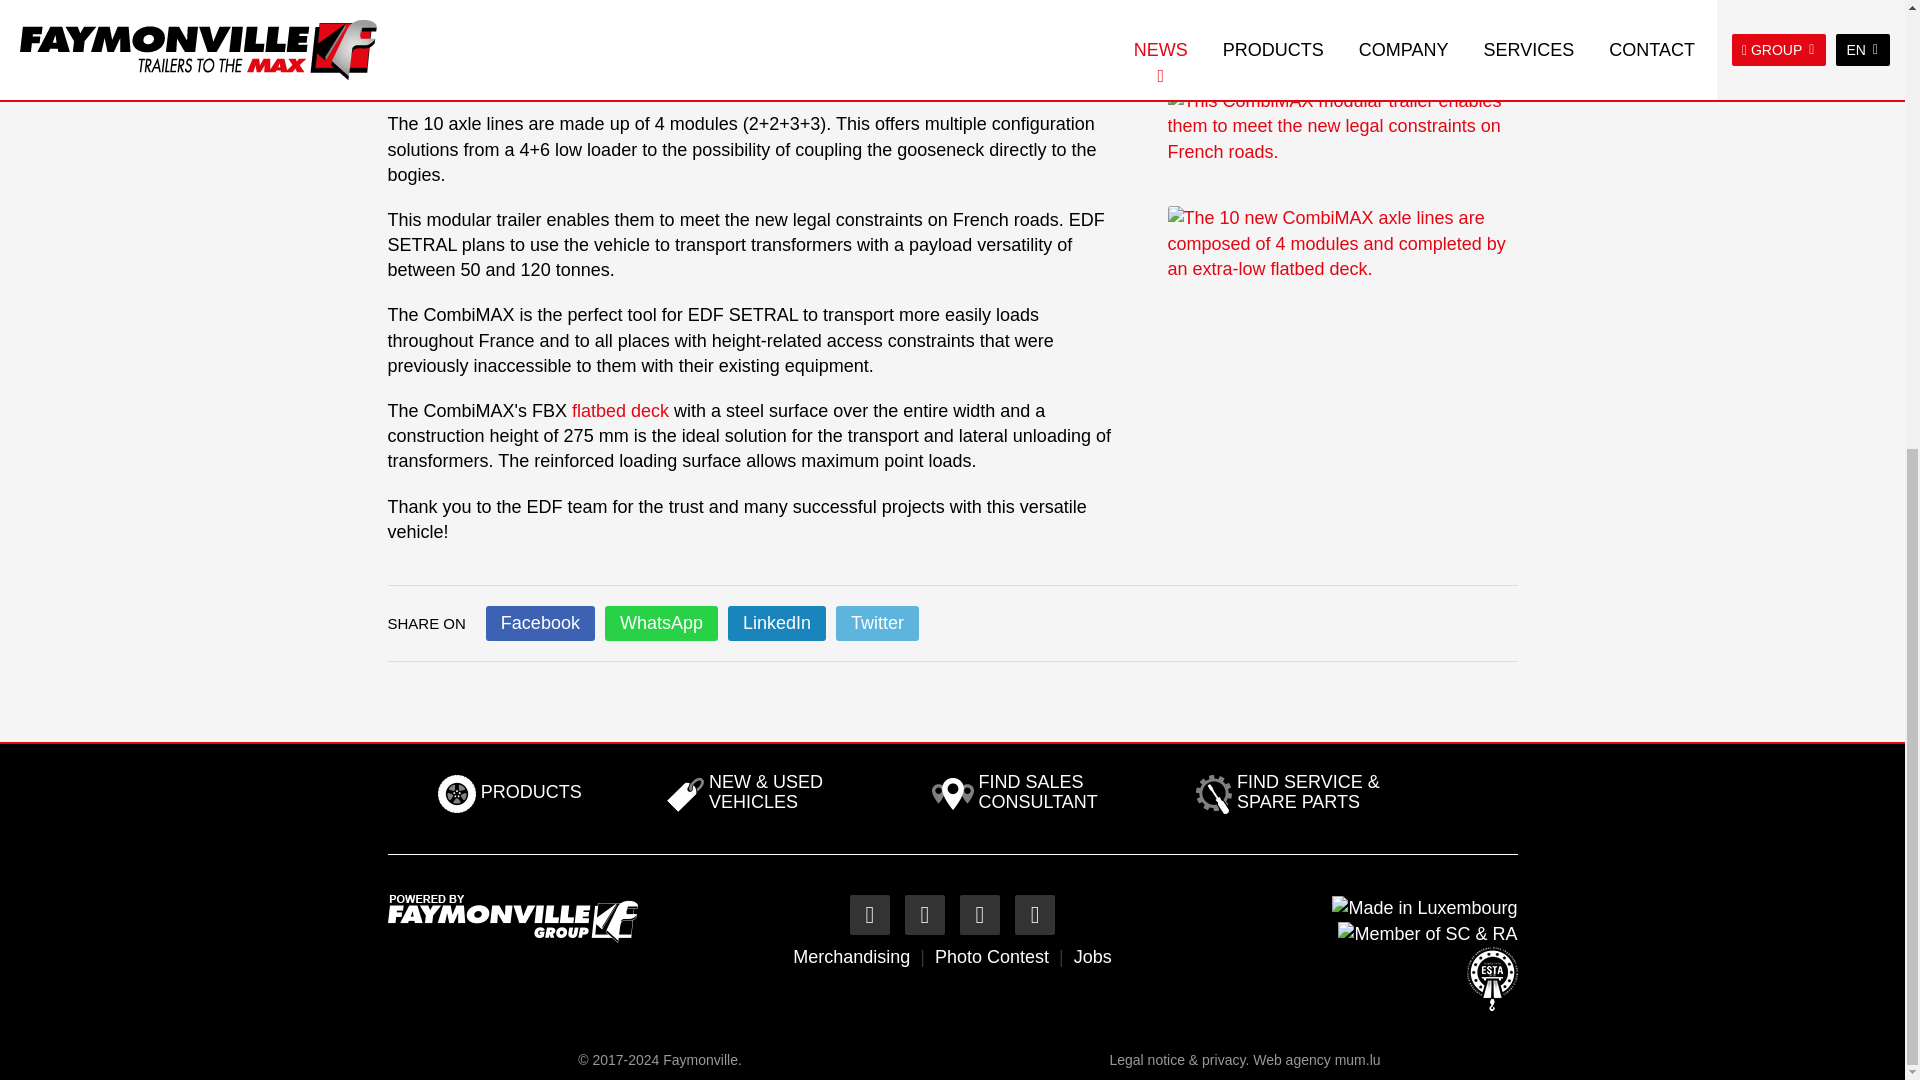 The height and width of the screenshot is (1080, 1920). I want to click on Share on Facebook, so click(540, 623).